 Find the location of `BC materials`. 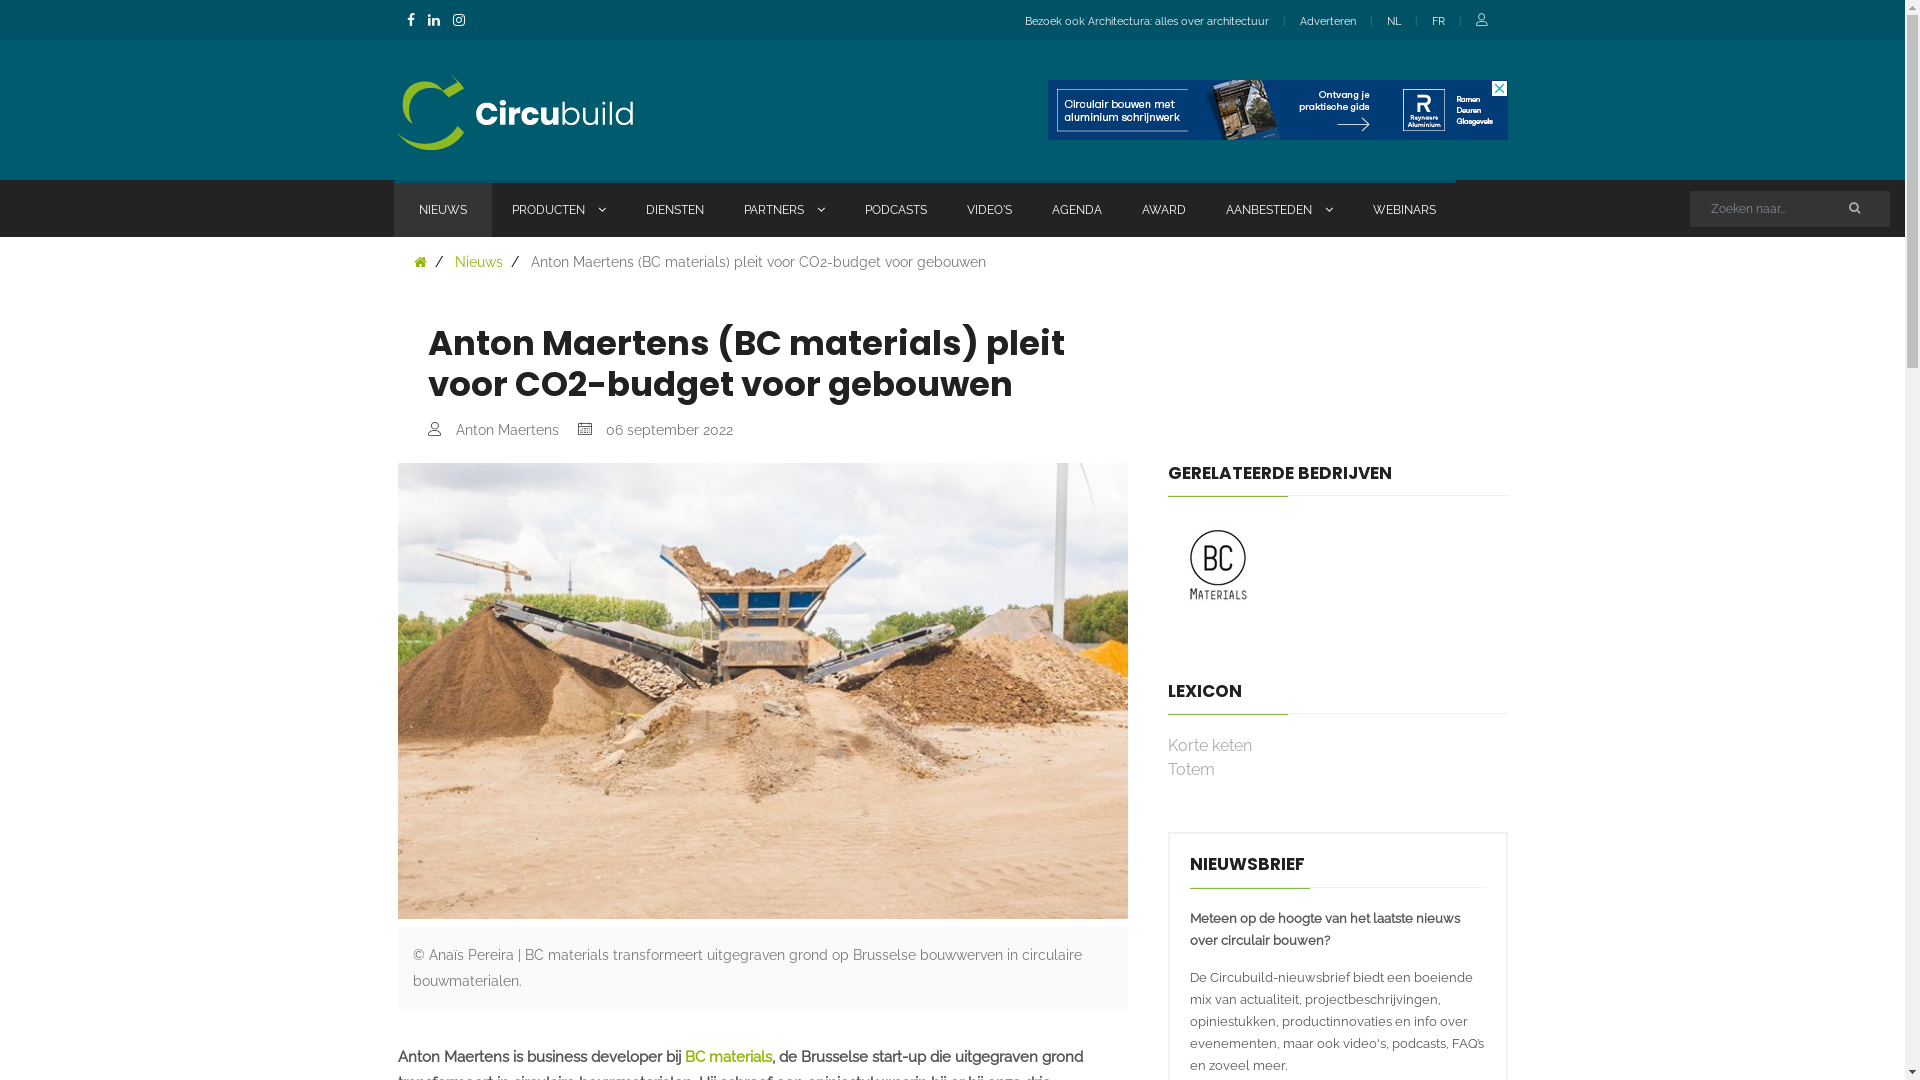

BC materials is located at coordinates (1218, 566).